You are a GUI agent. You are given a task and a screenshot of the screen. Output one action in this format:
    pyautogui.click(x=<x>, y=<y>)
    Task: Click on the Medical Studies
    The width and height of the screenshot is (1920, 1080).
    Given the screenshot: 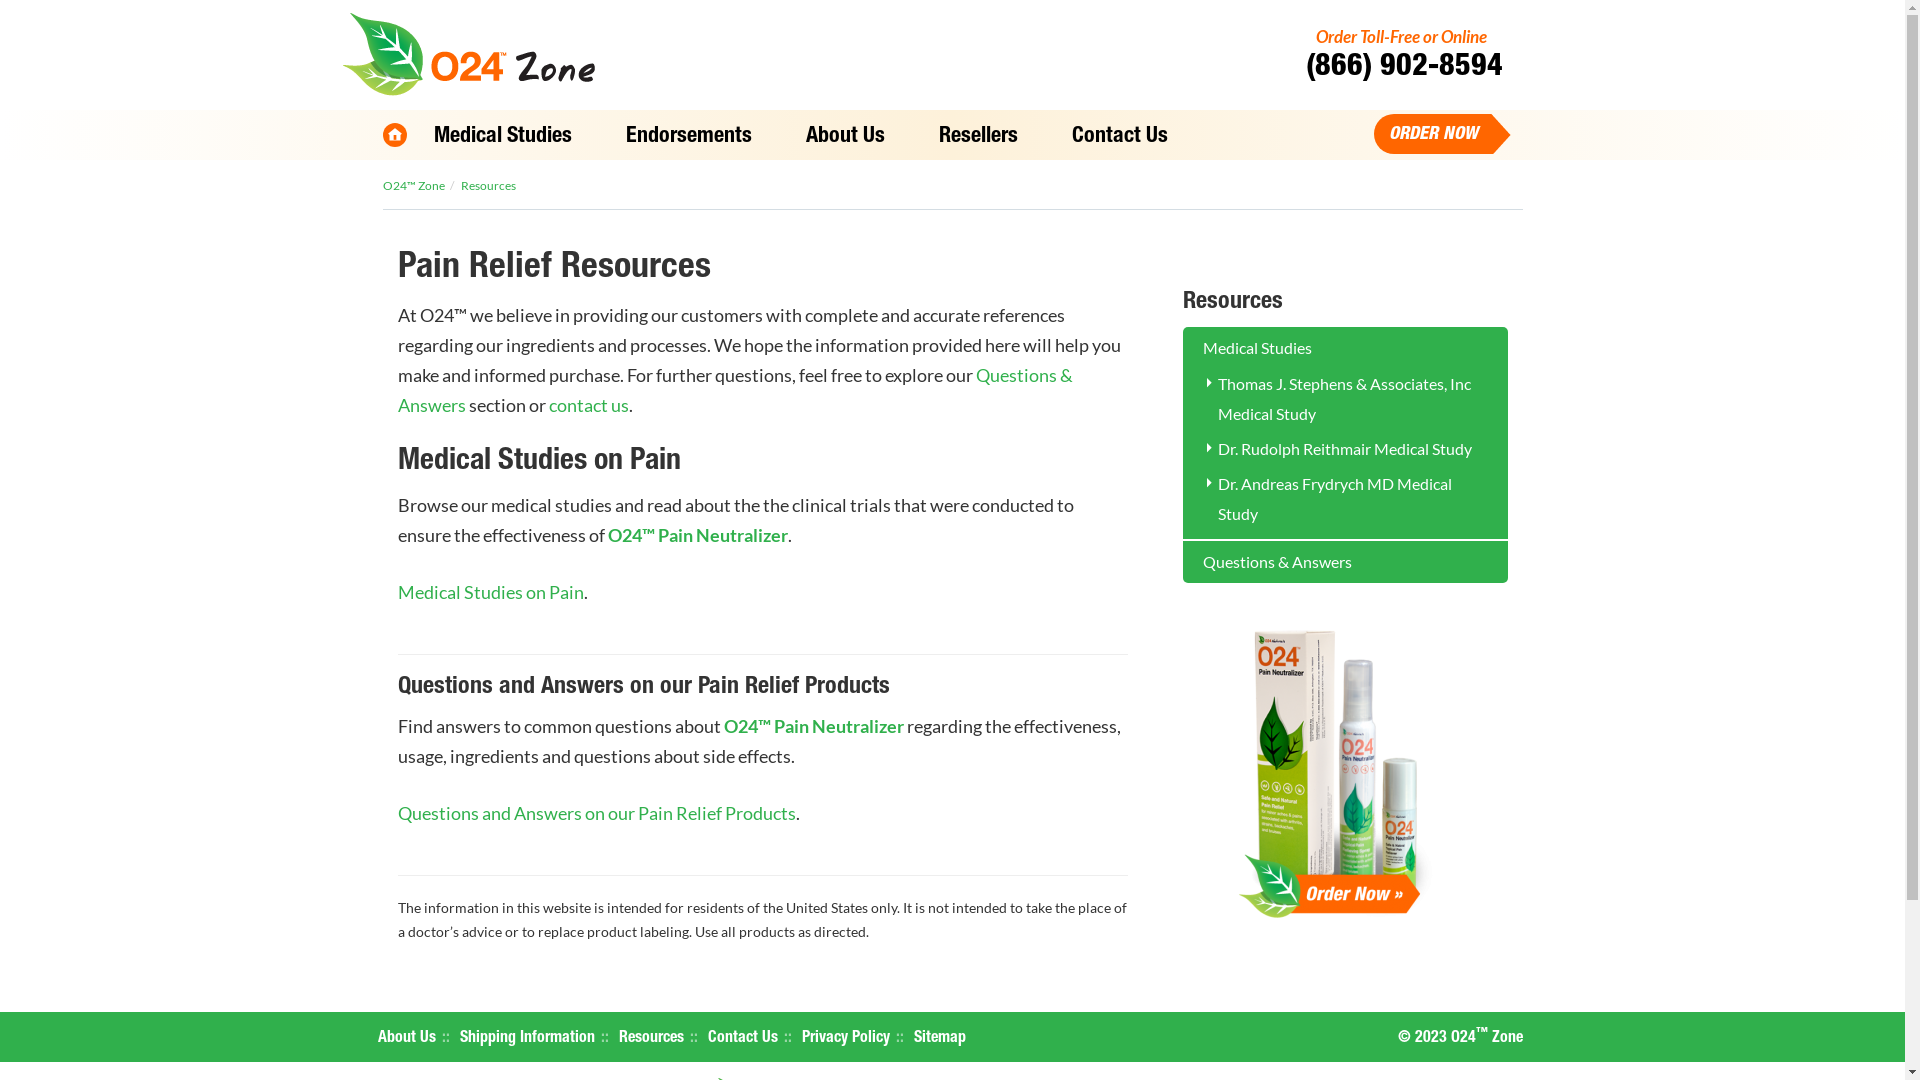 What is the action you would take?
    pyautogui.click(x=502, y=138)
    